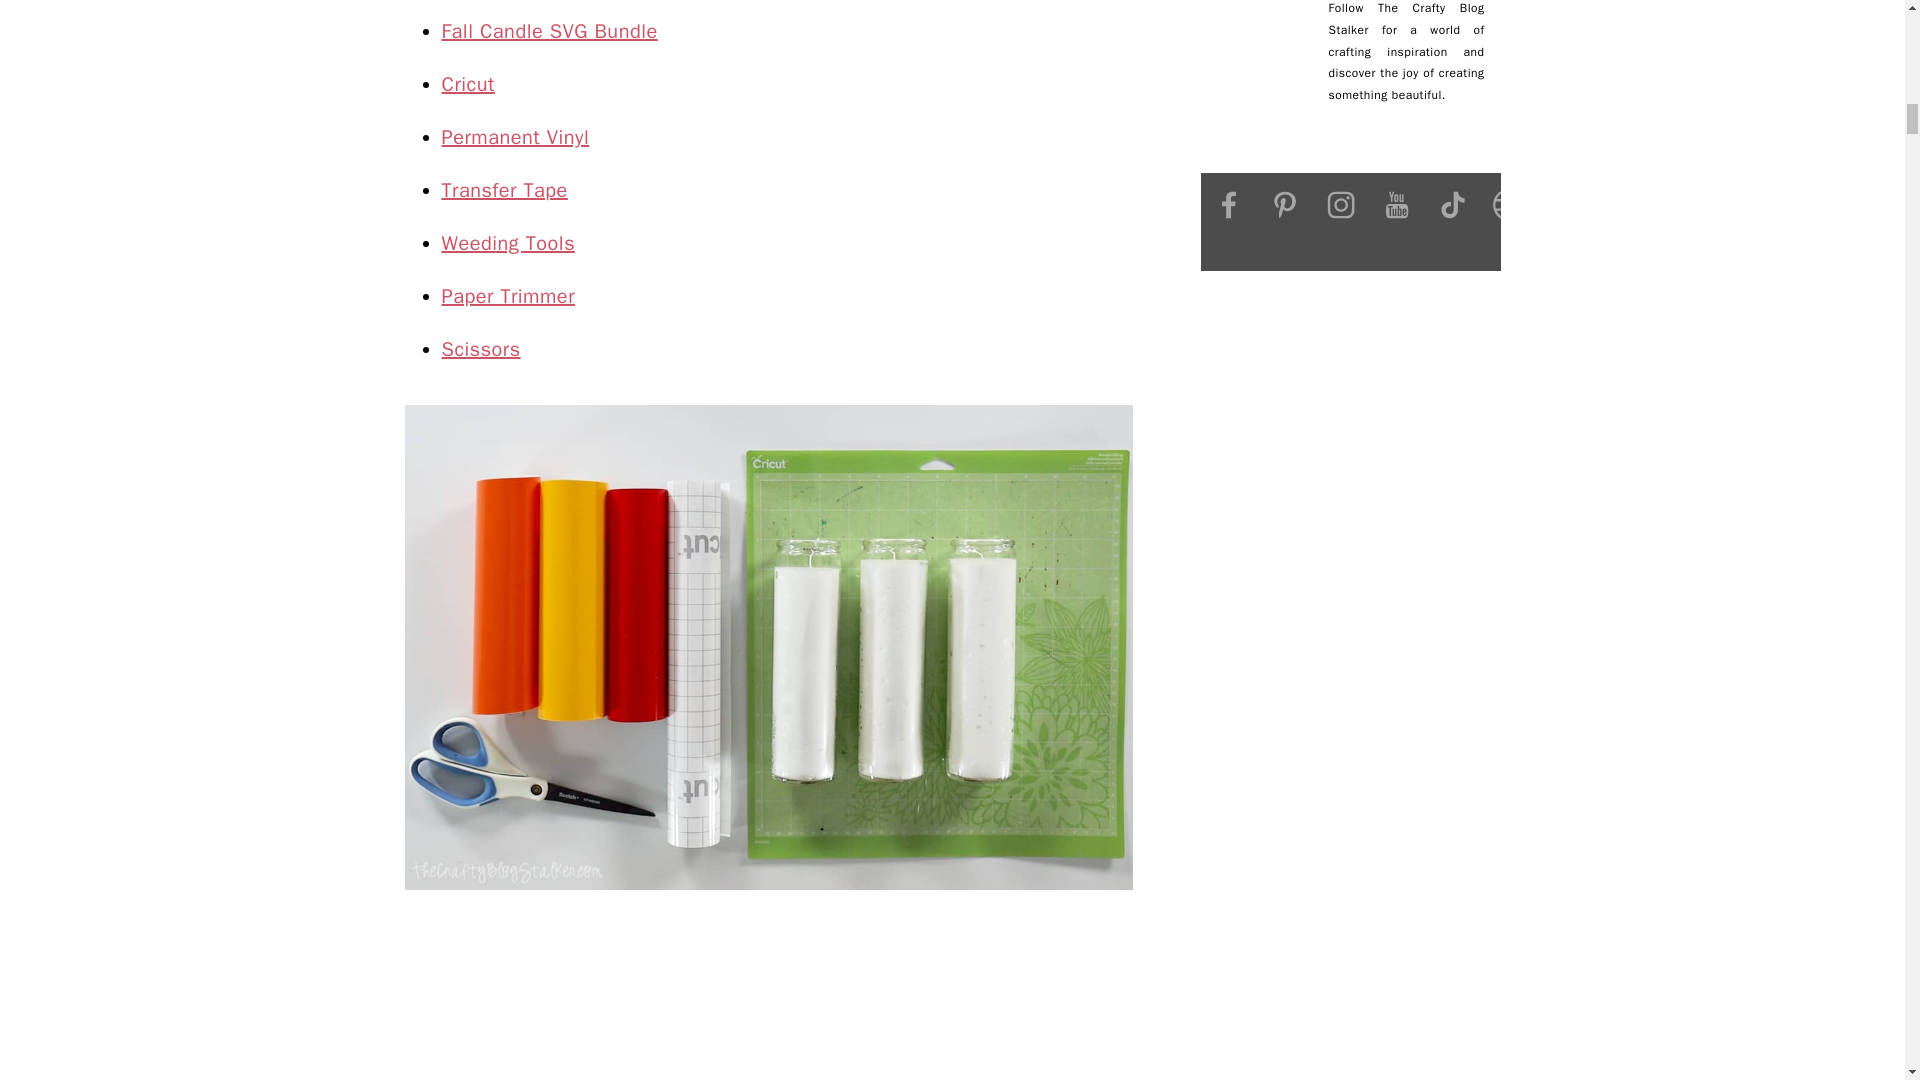  Describe the element at coordinates (515, 138) in the screenshot. I see `Permanent Vinyl` at that location.